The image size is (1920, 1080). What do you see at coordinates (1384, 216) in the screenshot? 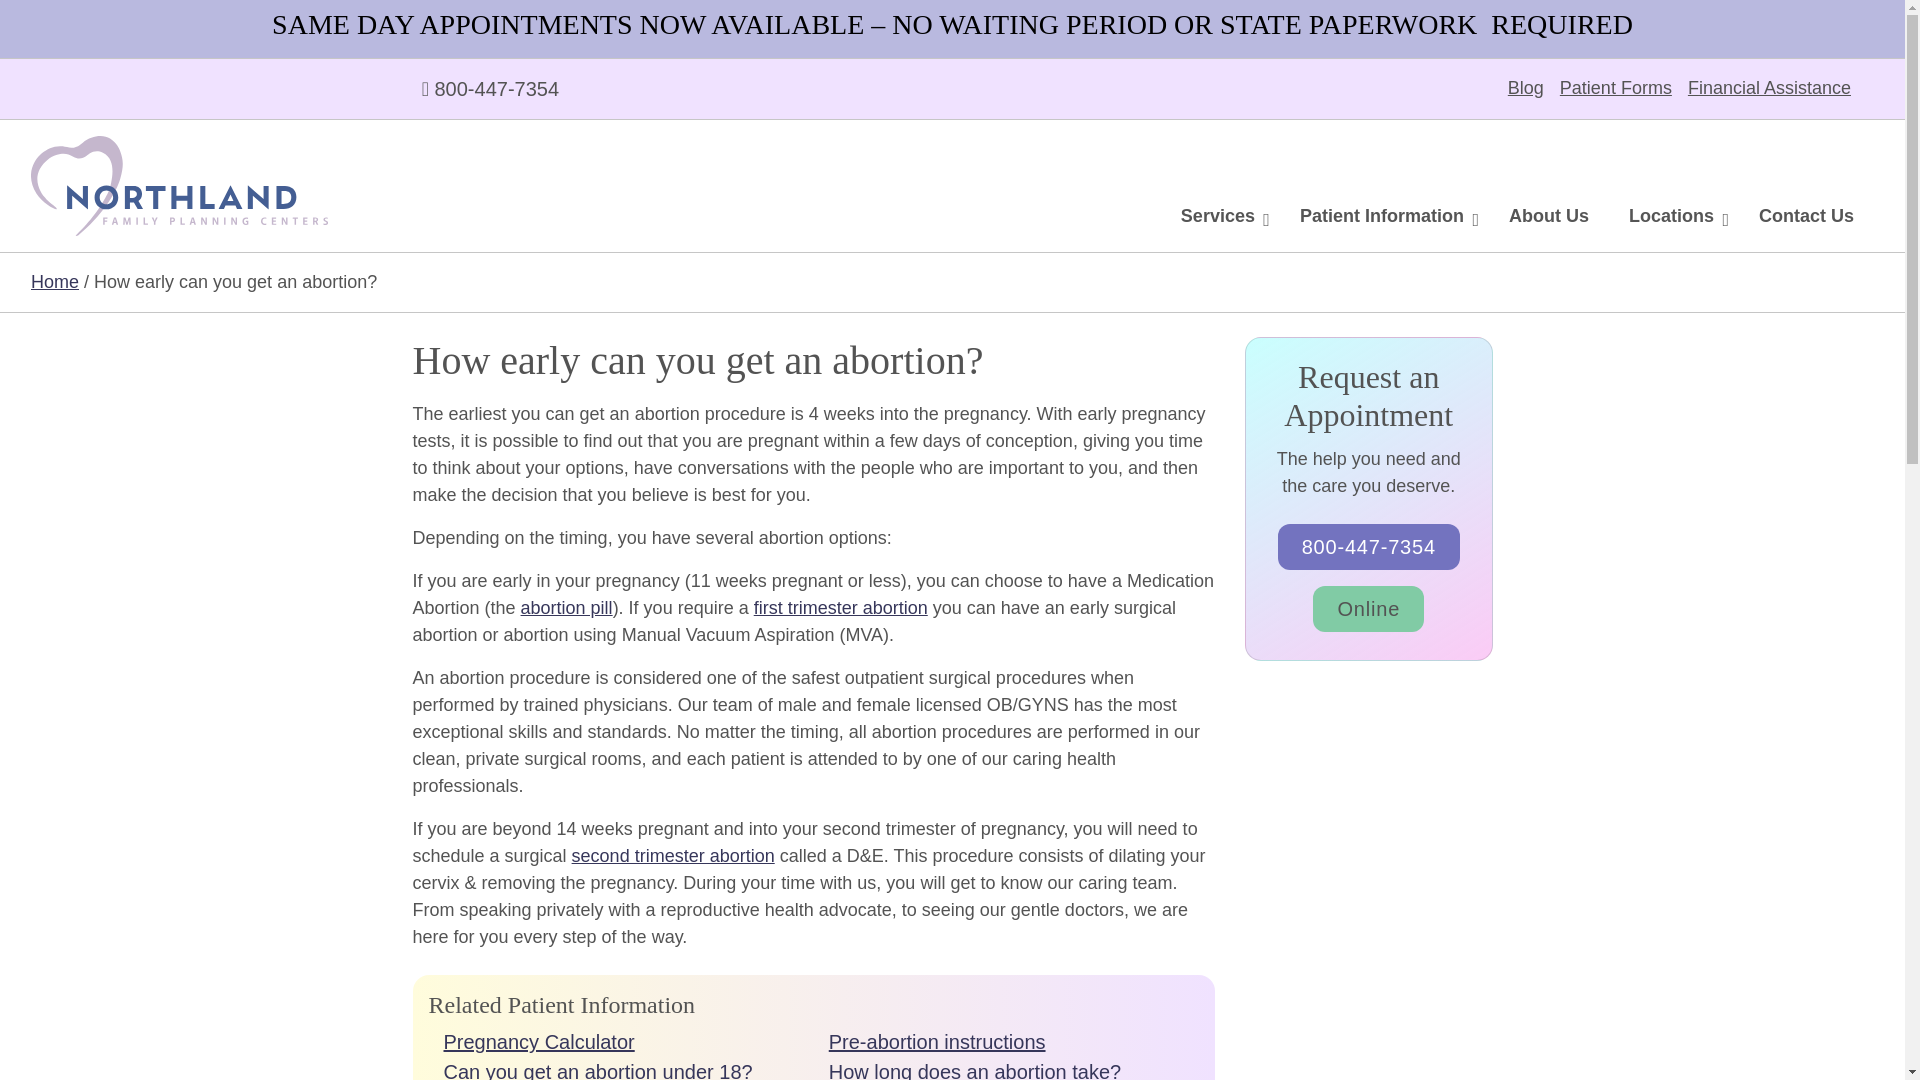
I see `Patient Information` at bounding box center [1384, 216].